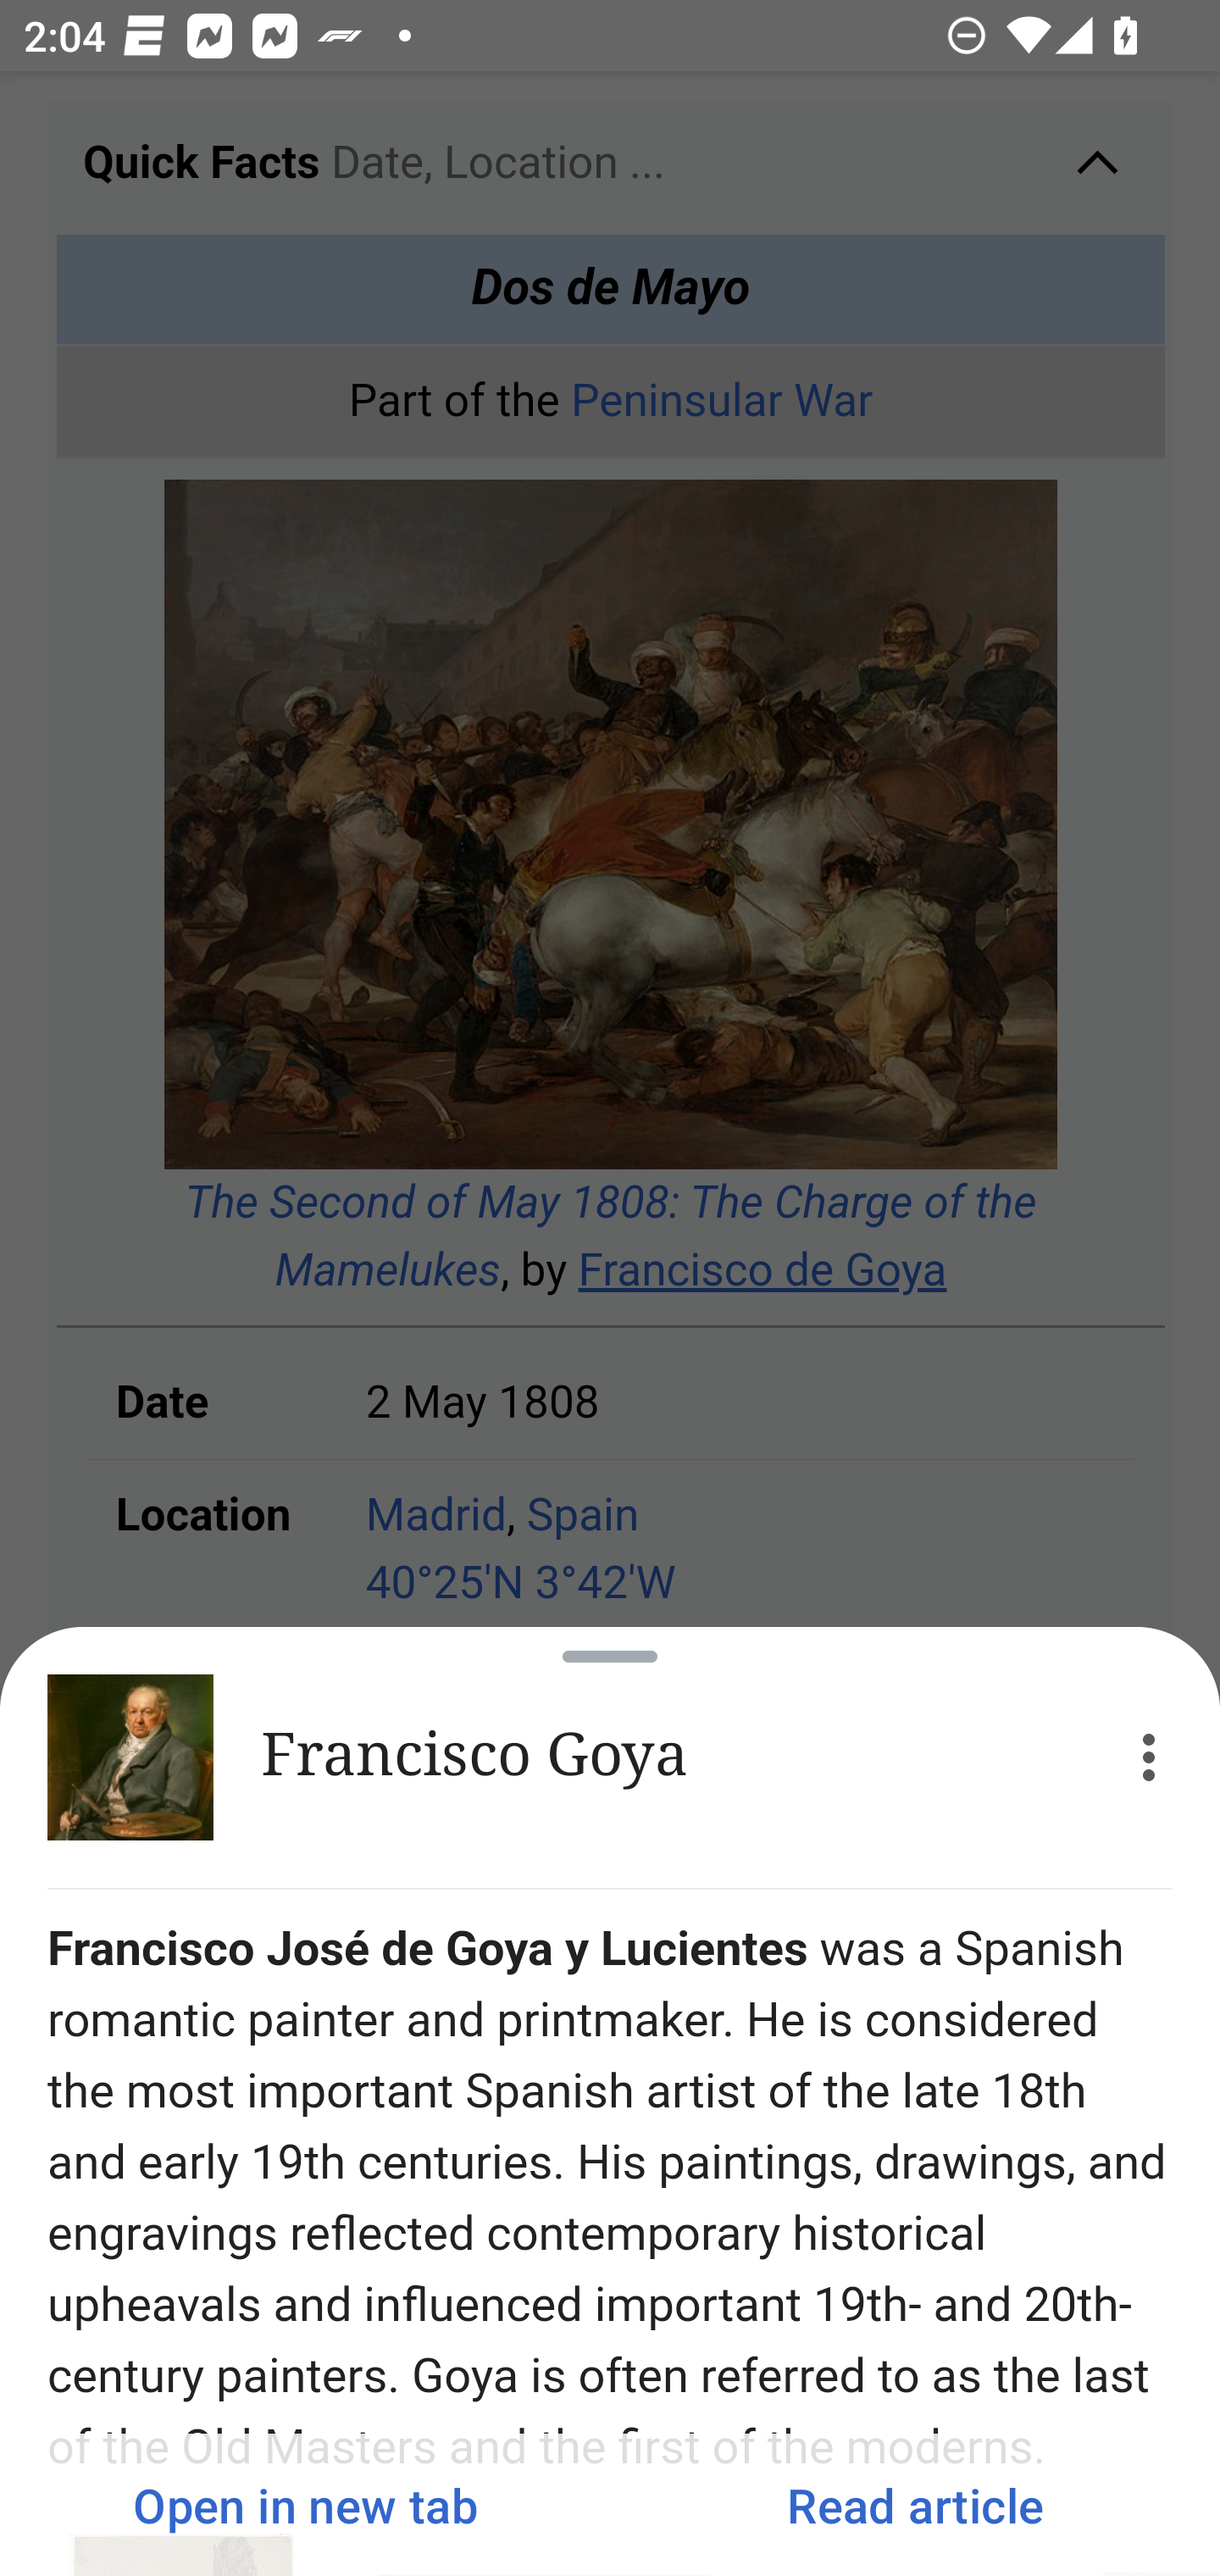 The height and width of the screenshot is (2576, 1220). I want to click on Read article, so click(915, 2505).